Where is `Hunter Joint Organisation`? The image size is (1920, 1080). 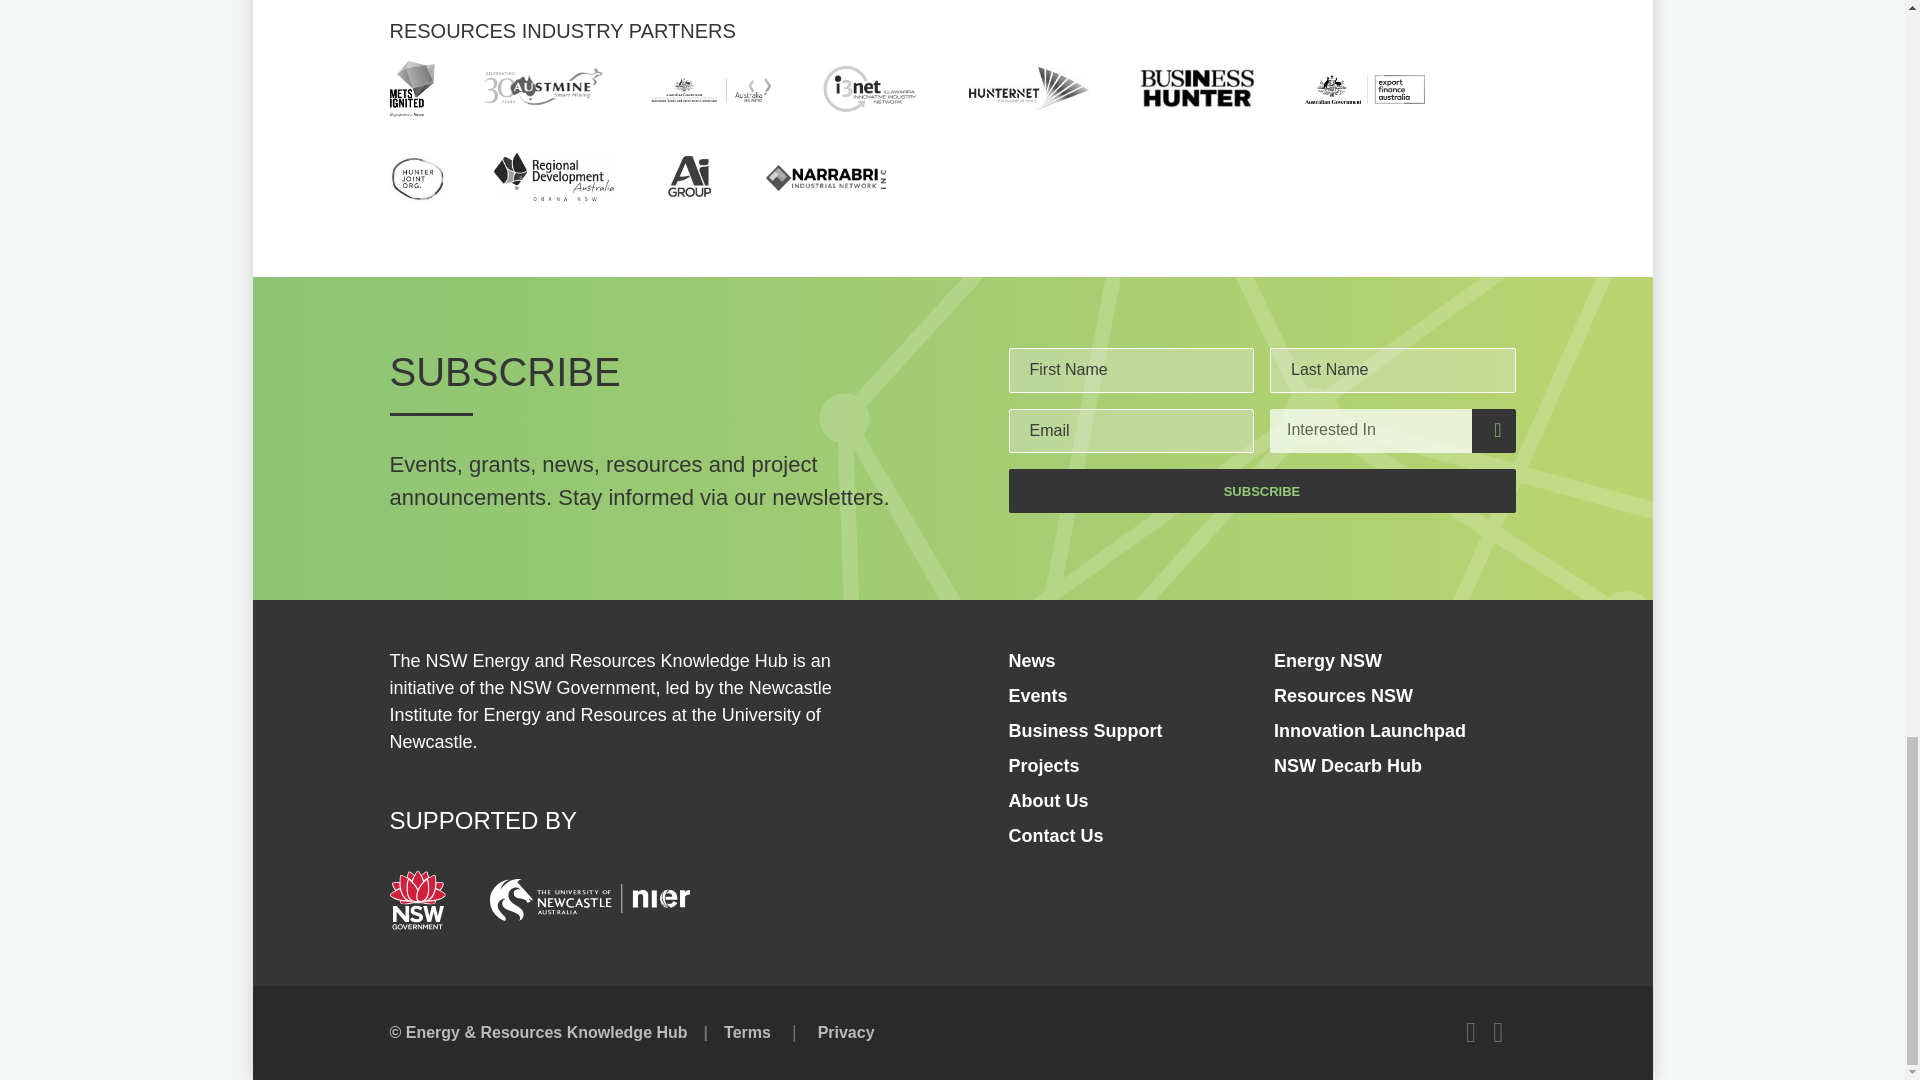
Hunter Joint Organisation is located at coordinates (417, 177).